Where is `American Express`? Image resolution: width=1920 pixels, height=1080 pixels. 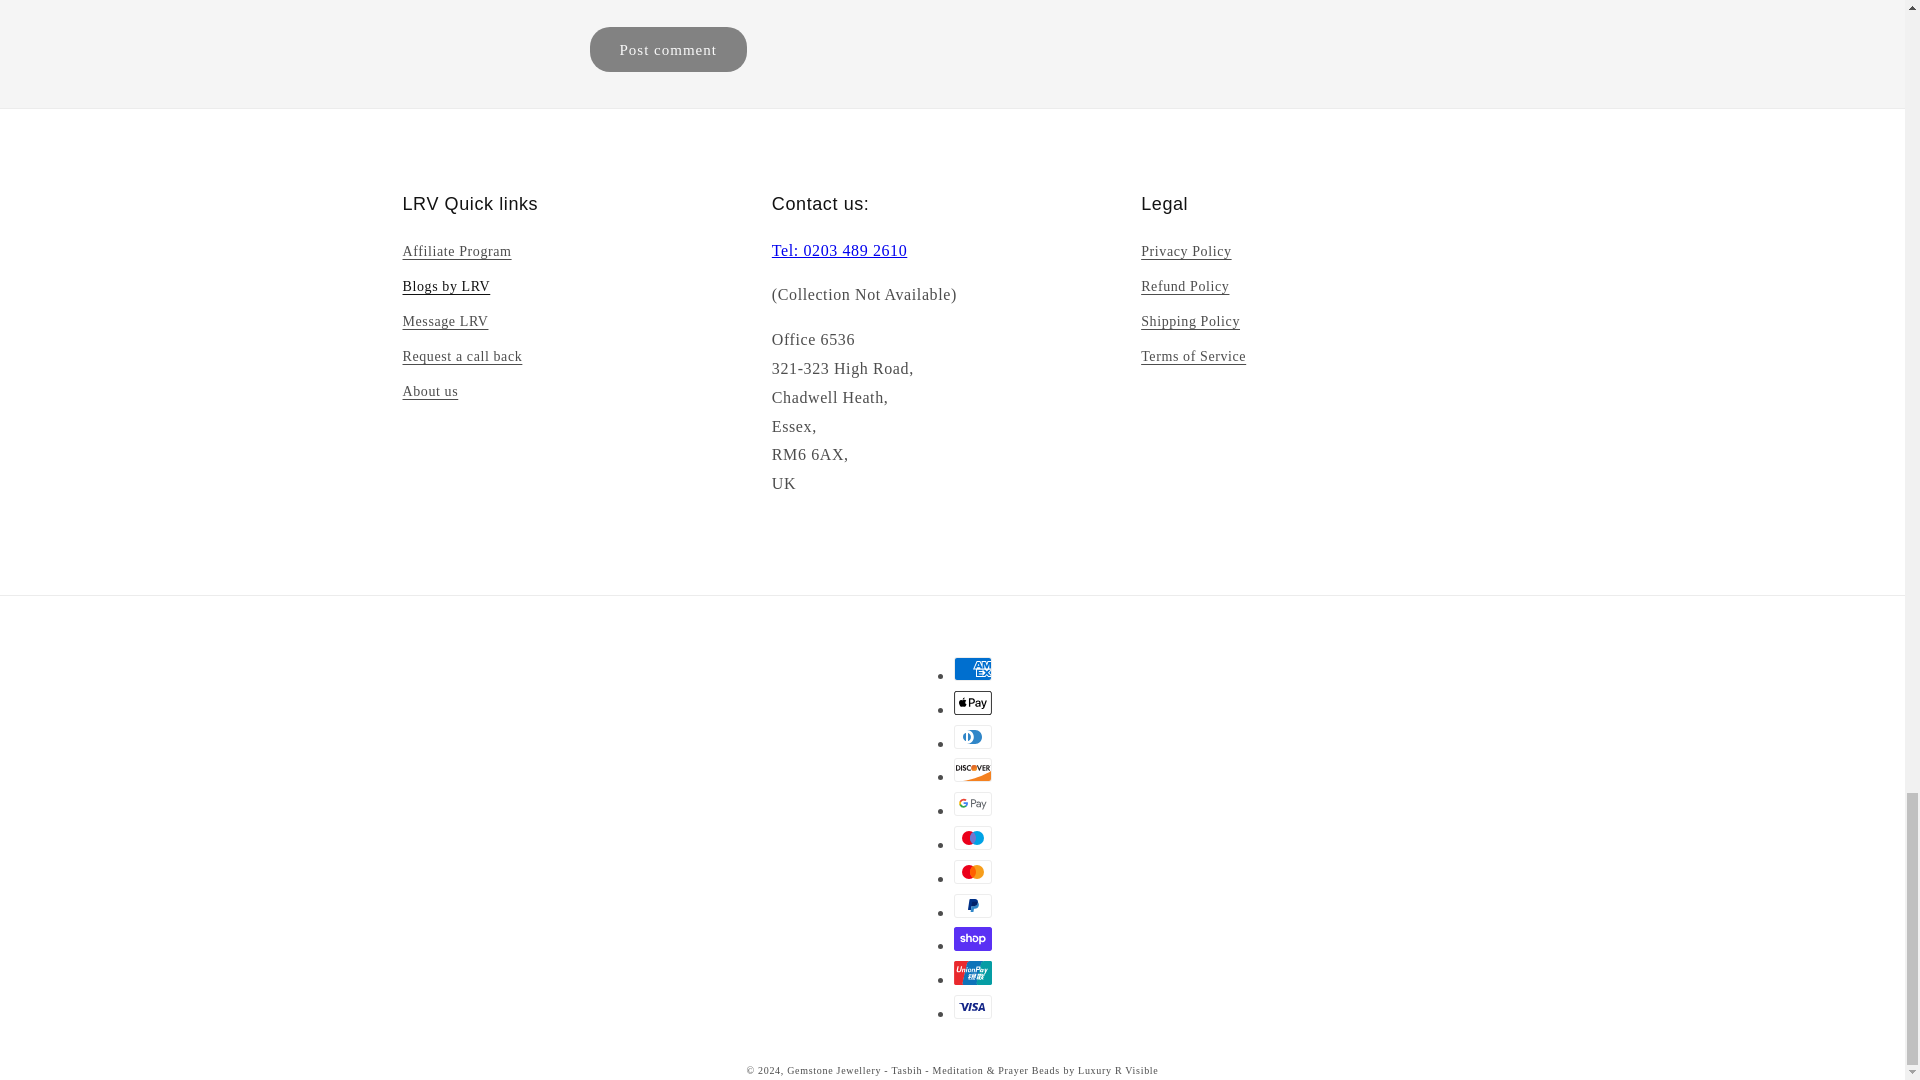 American Express is located at coordinates (973, 668).